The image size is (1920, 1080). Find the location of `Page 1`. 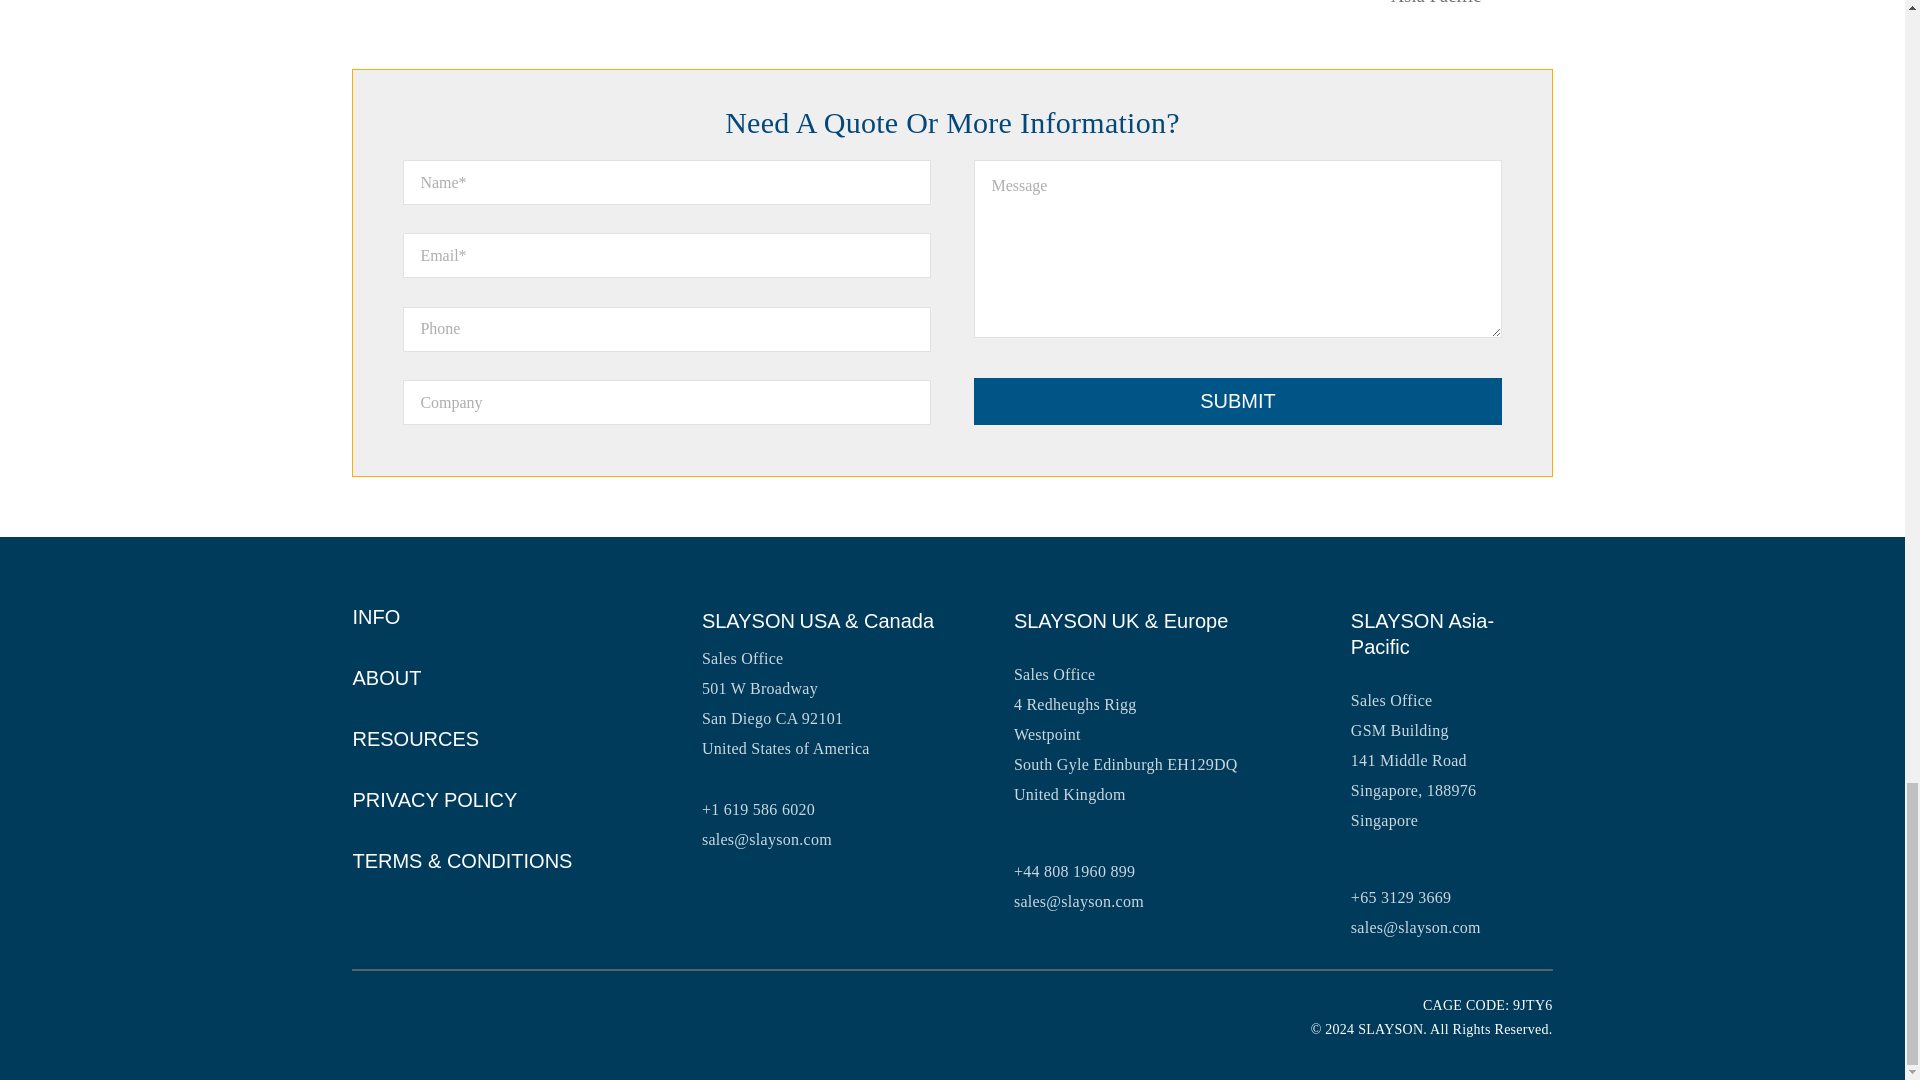

Page 1 is located at coordinates (952, 124).